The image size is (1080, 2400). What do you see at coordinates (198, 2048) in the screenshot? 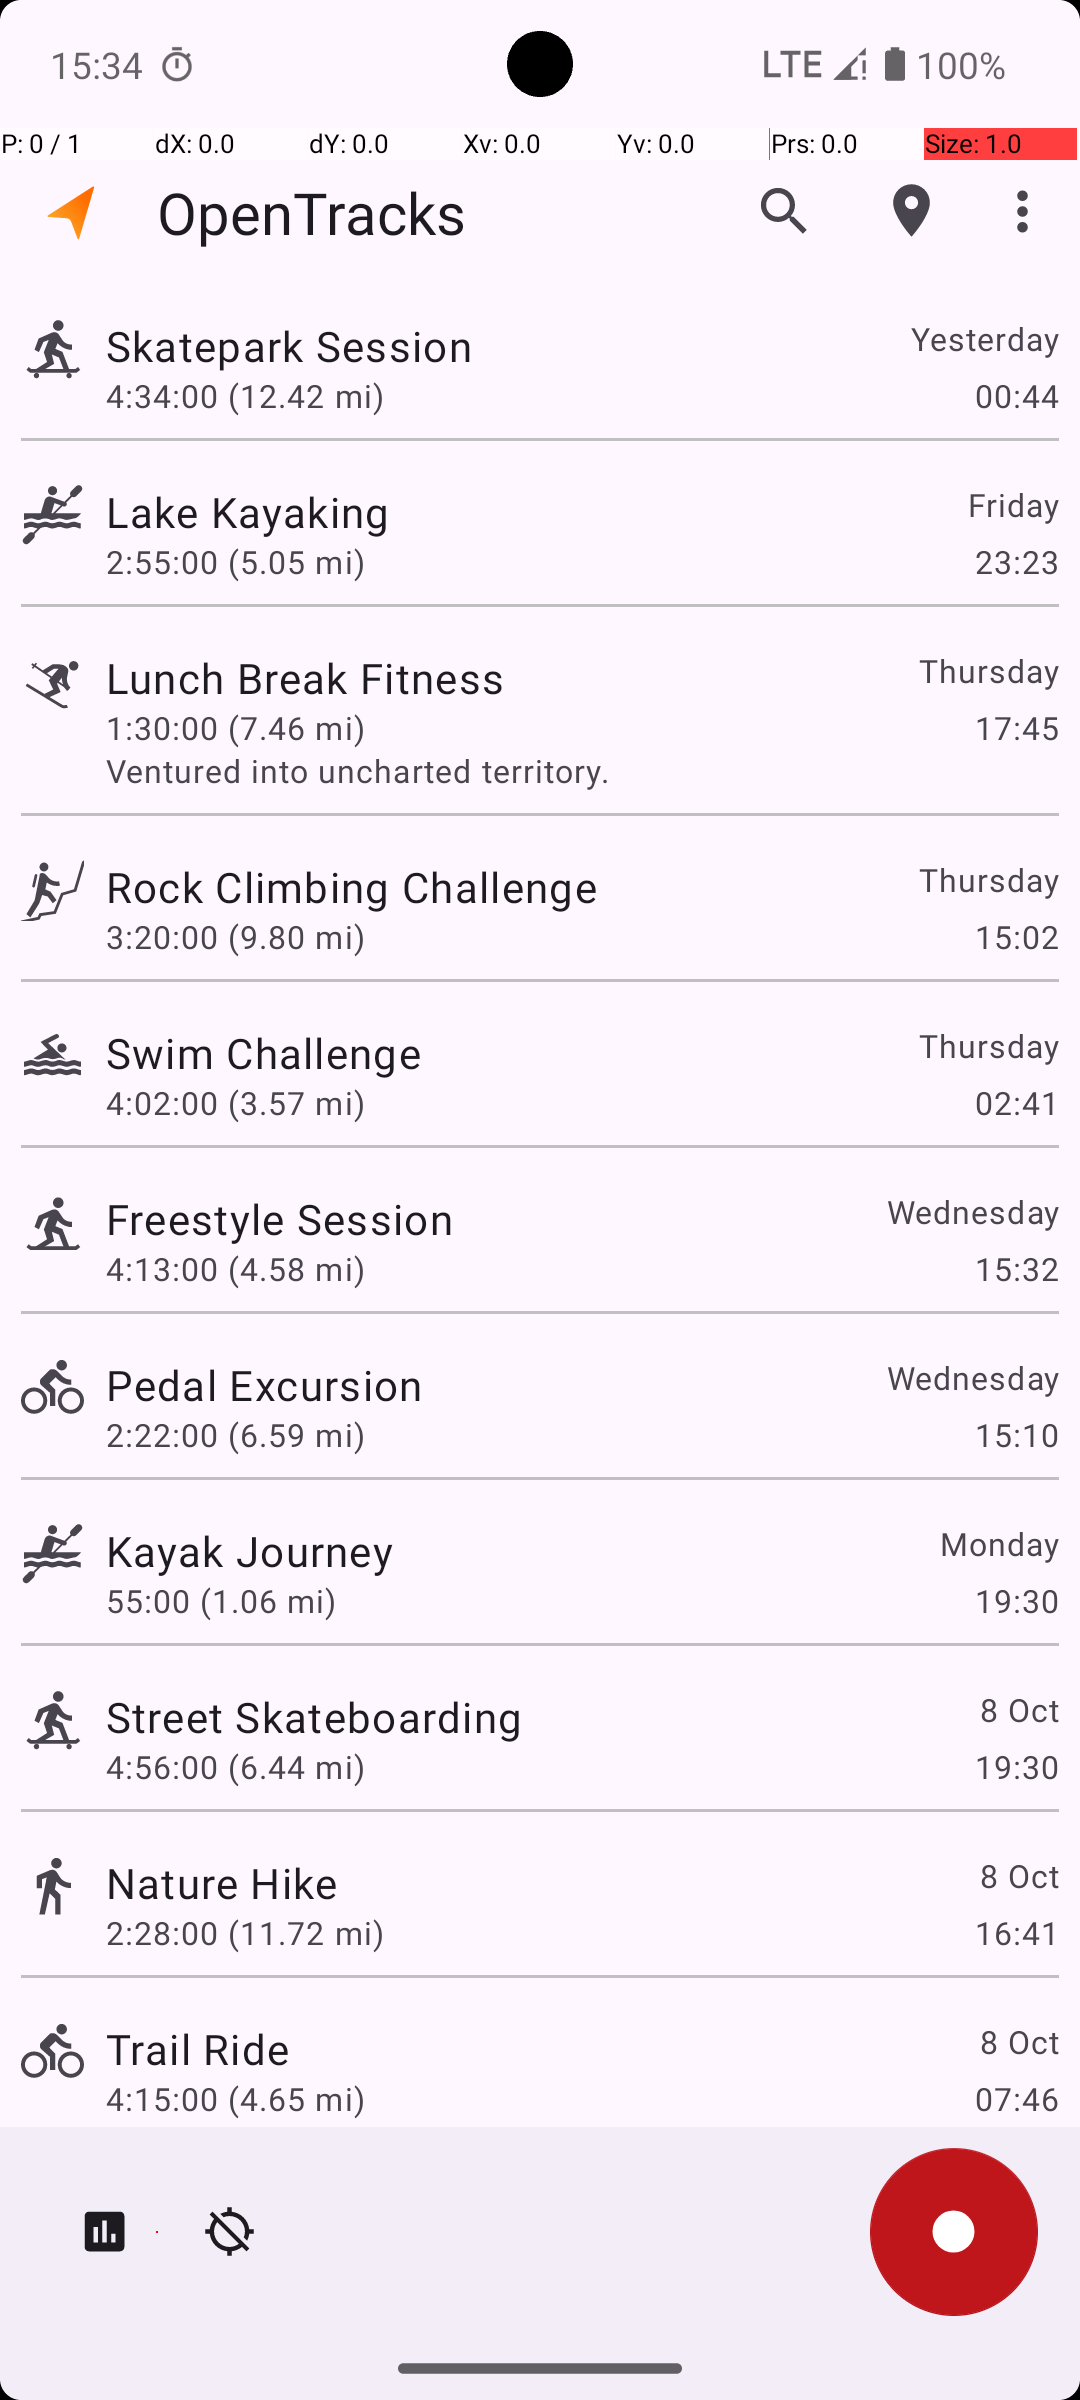
I see `Trail Ride` at bounding box center [198, 2048].